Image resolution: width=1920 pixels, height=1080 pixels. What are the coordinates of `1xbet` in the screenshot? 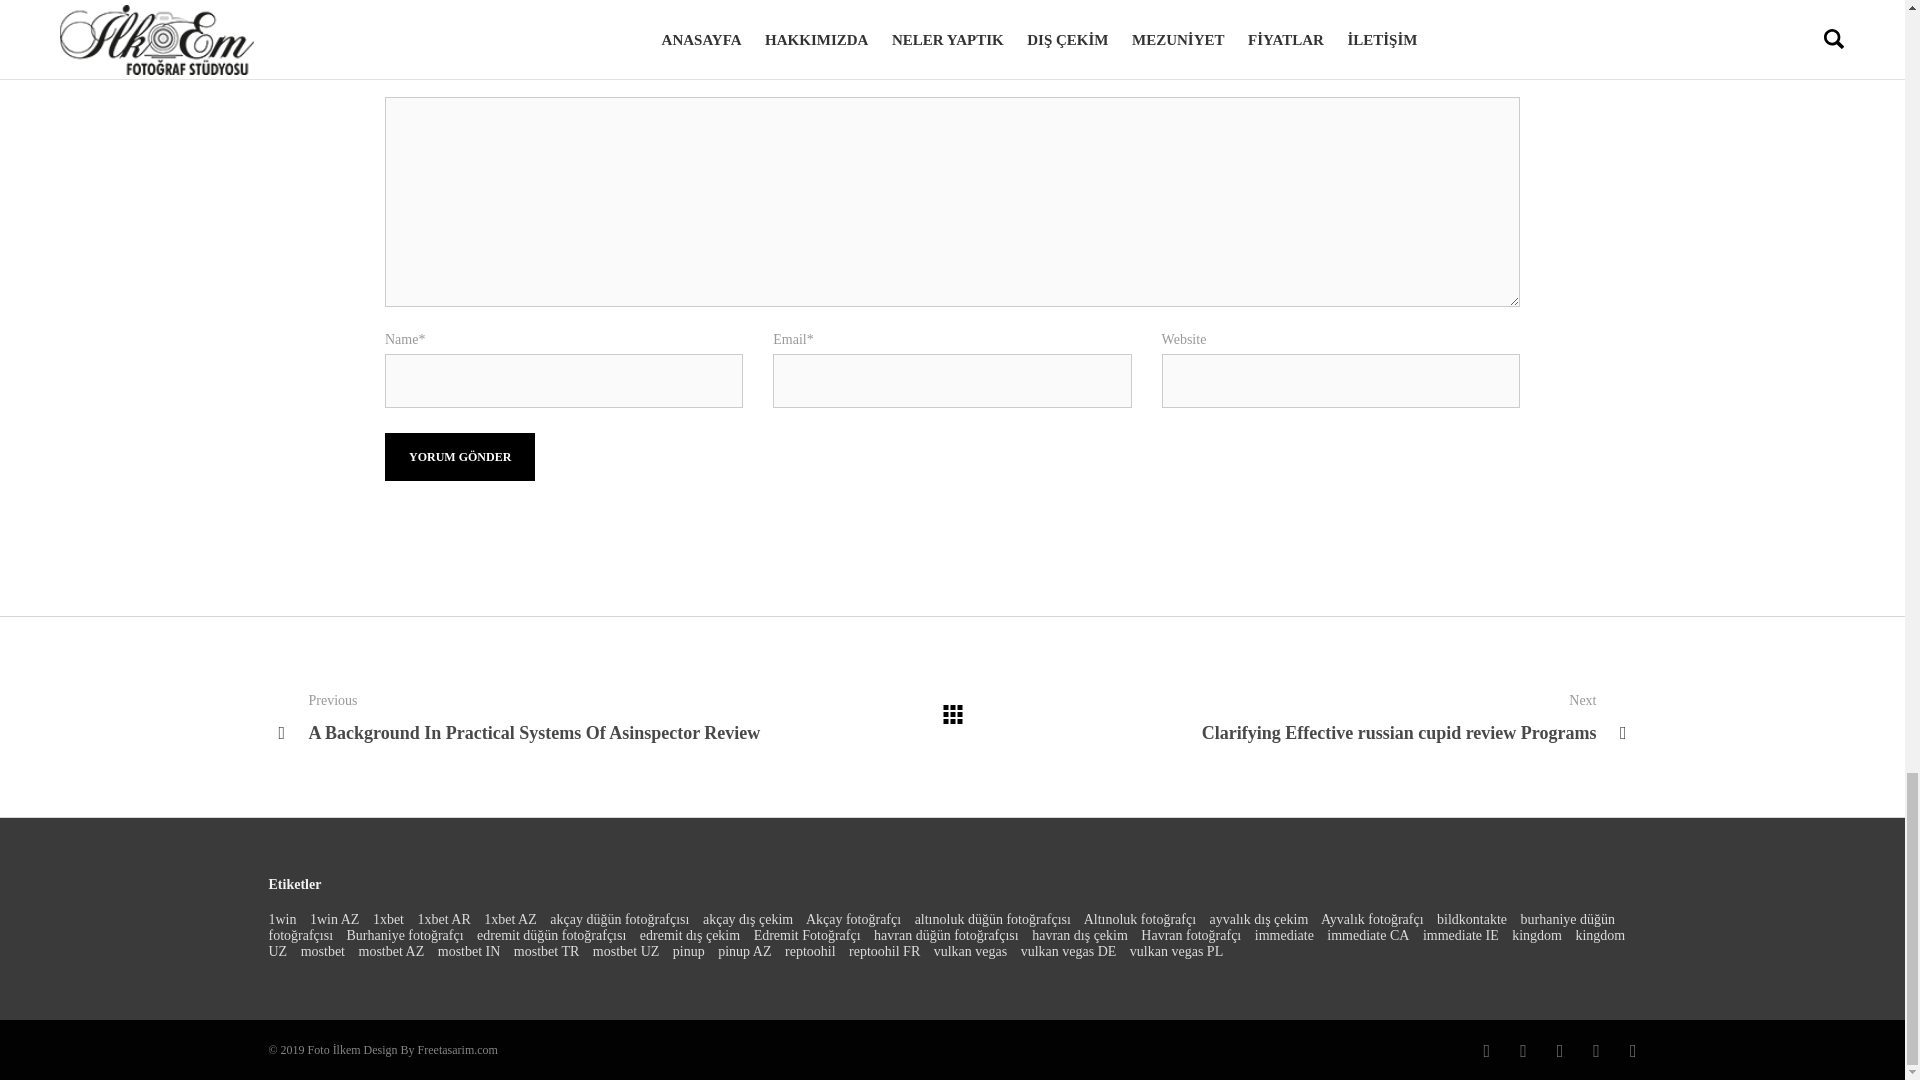 It's located at (388, 919).